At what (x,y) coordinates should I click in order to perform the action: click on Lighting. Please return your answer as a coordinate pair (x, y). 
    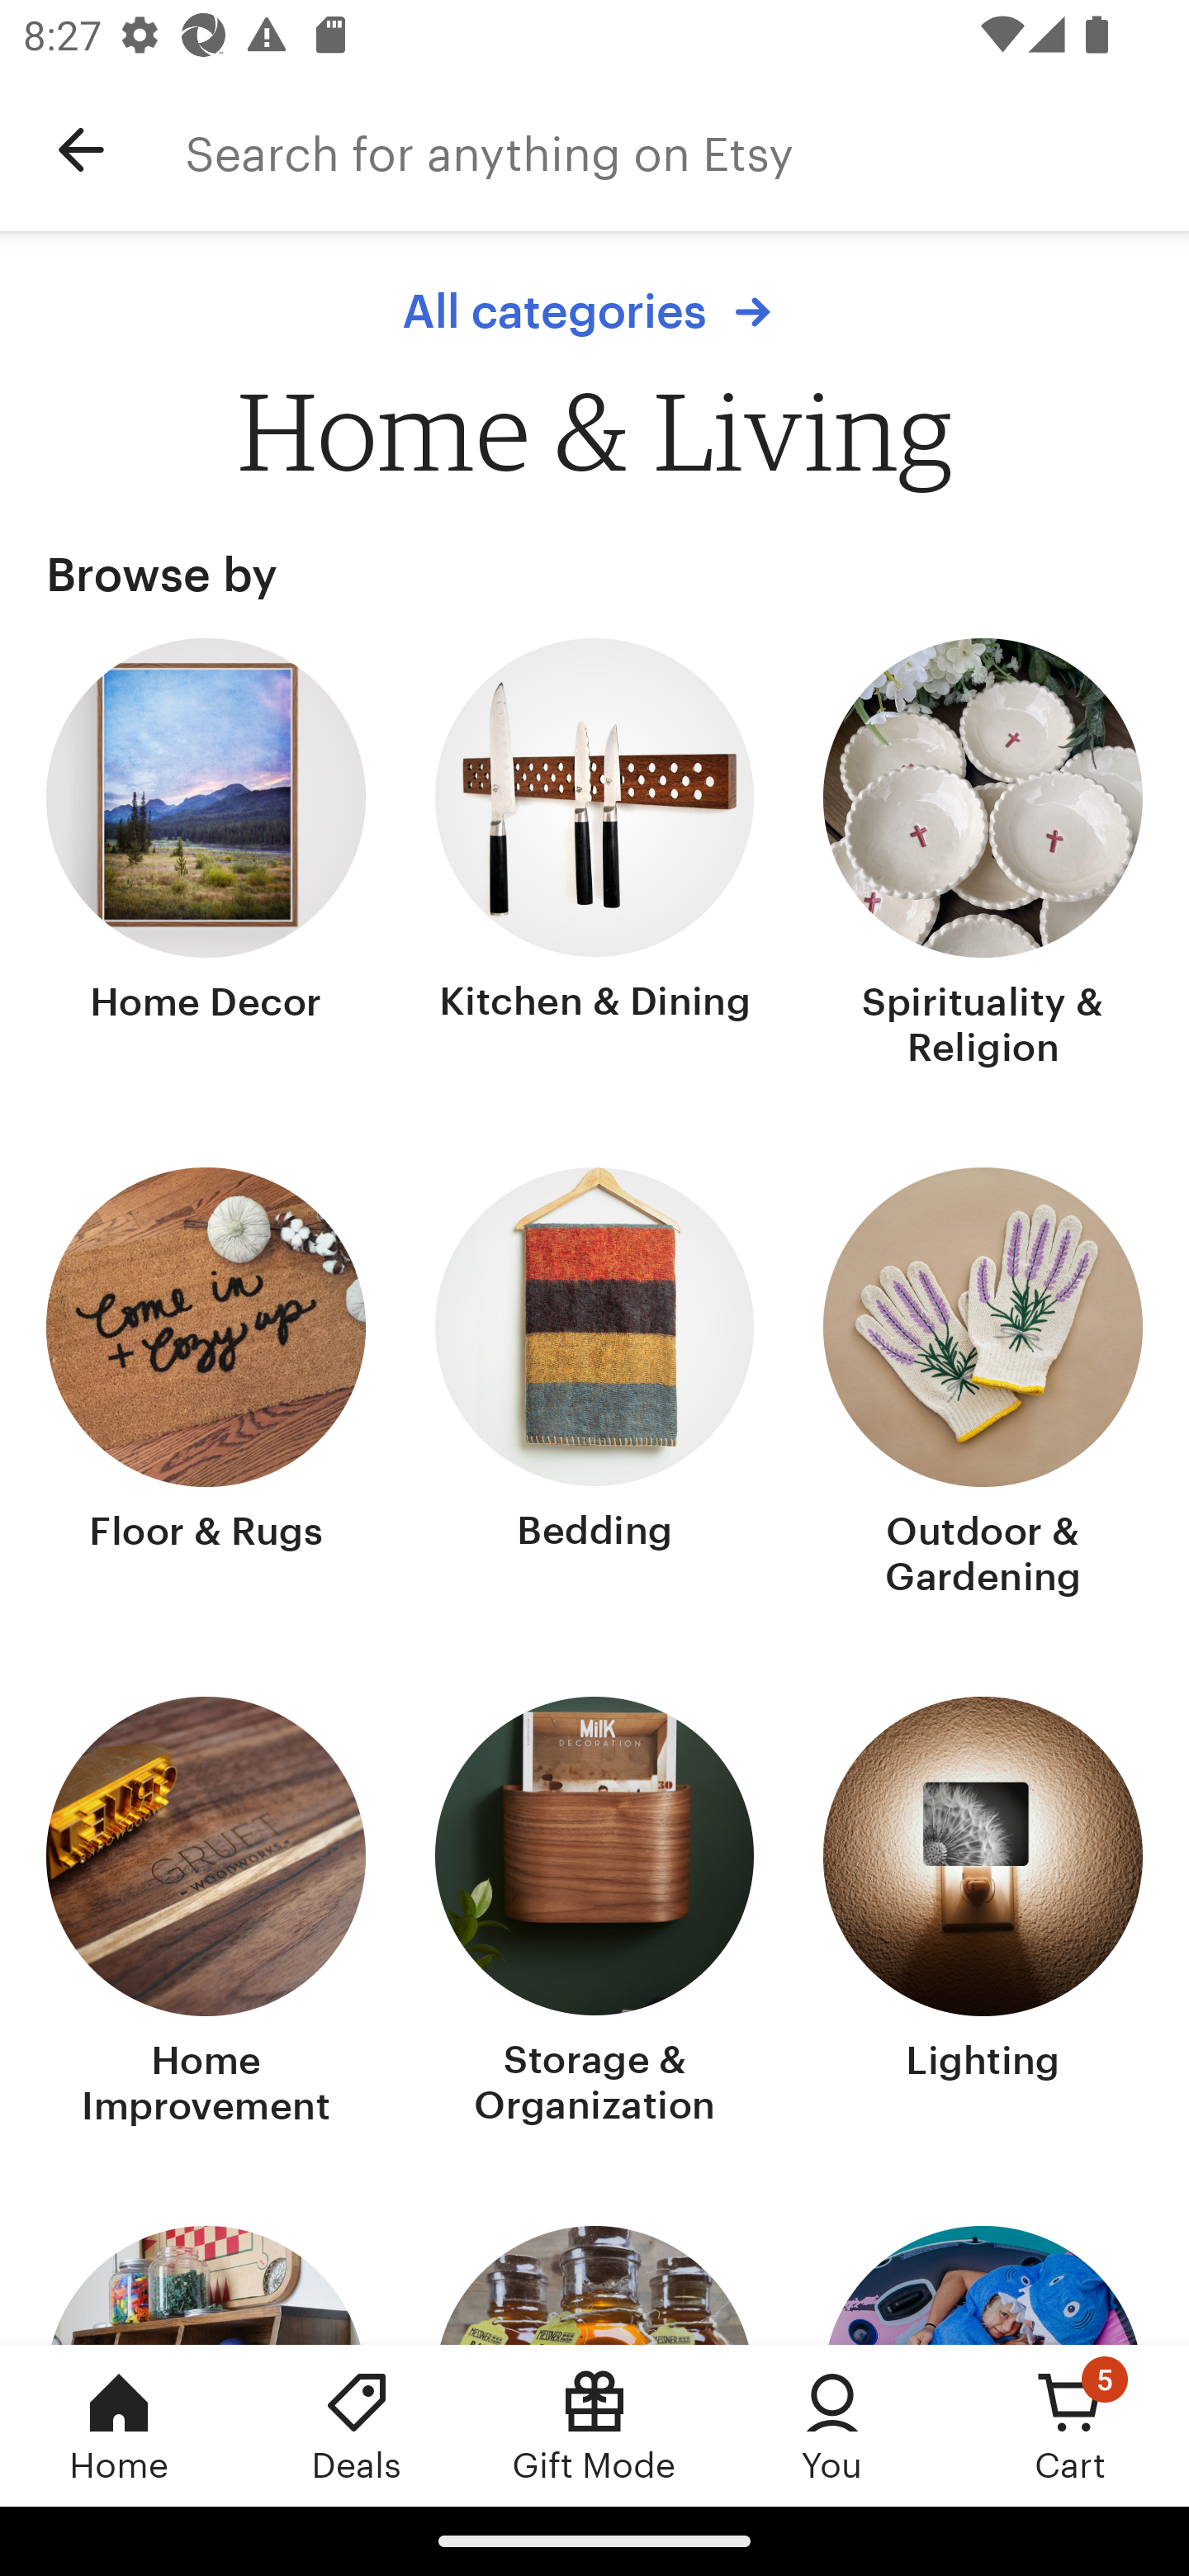
    Looking at the image, I should click on (983, 1915).